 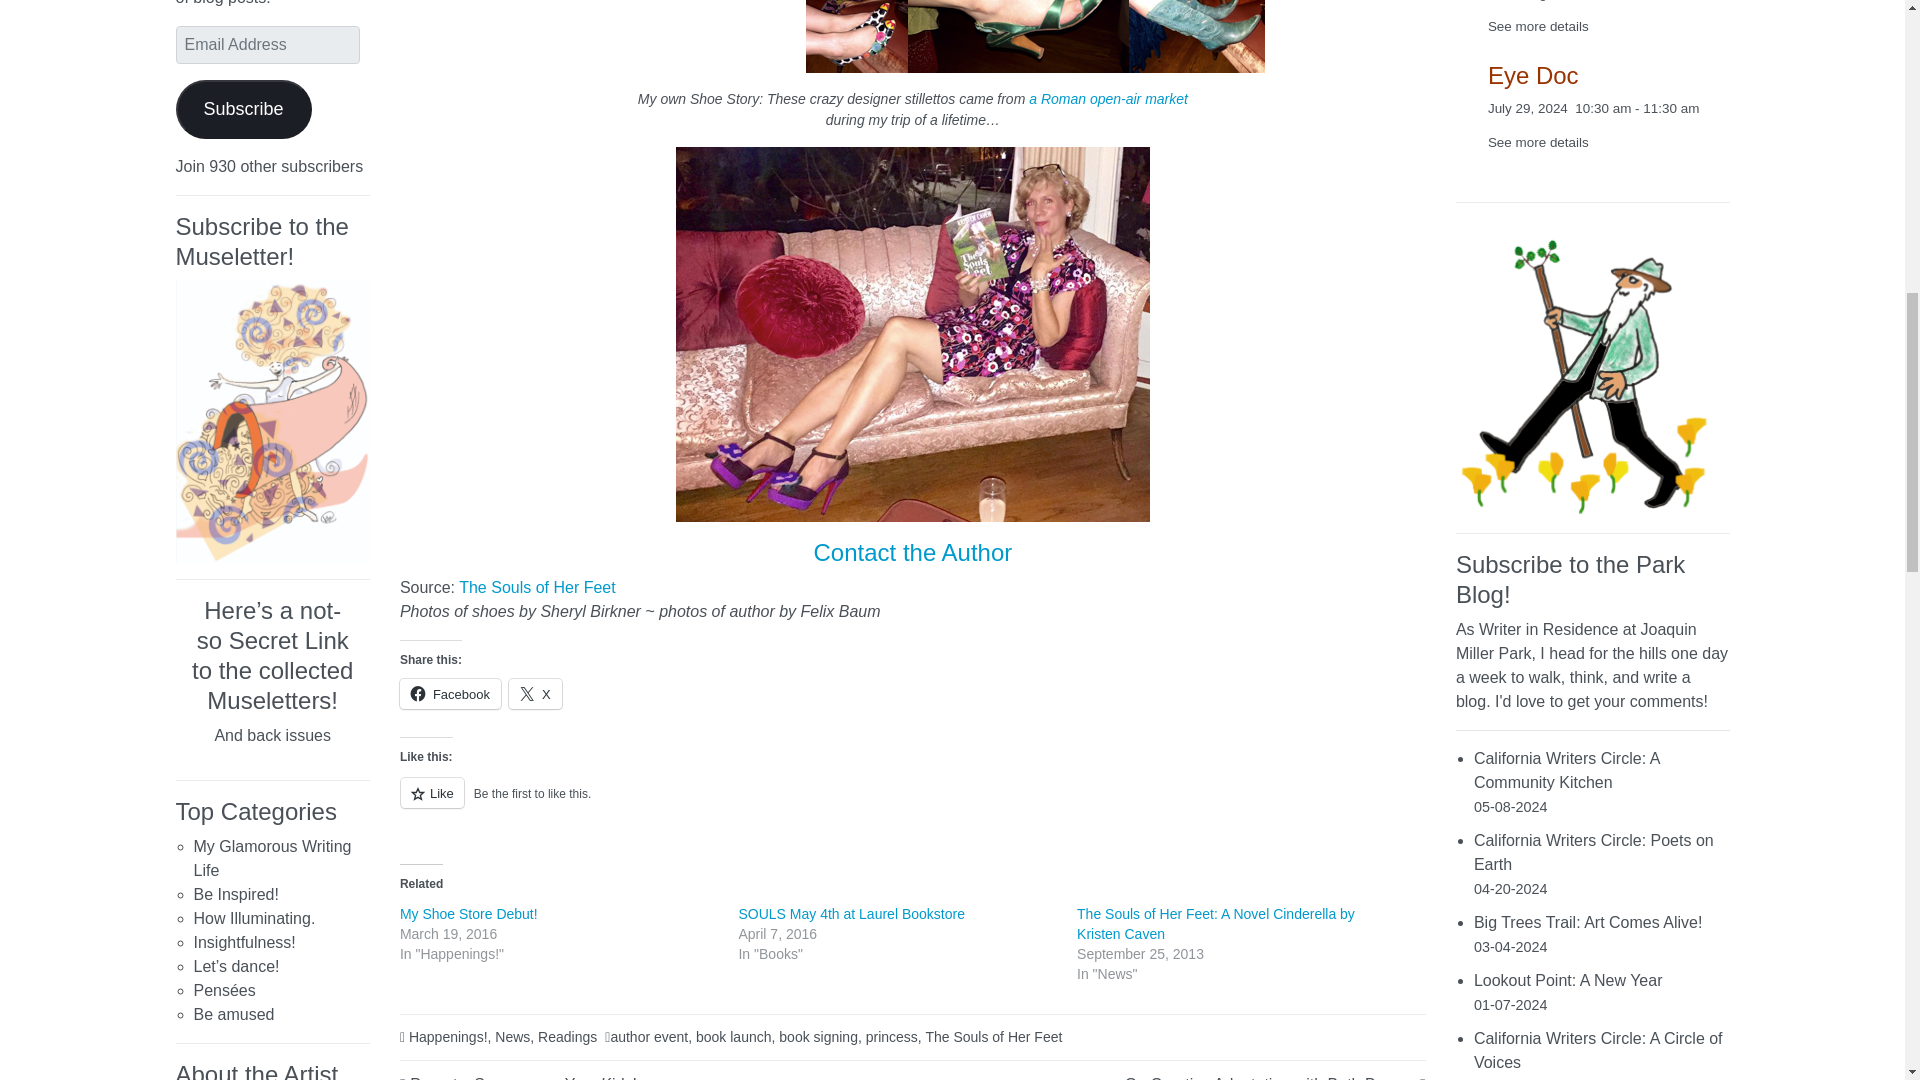 What do you see at coordinates (535, 694) in the screenshot?
I see `Click to share on X` at bounding box center [535, 694].